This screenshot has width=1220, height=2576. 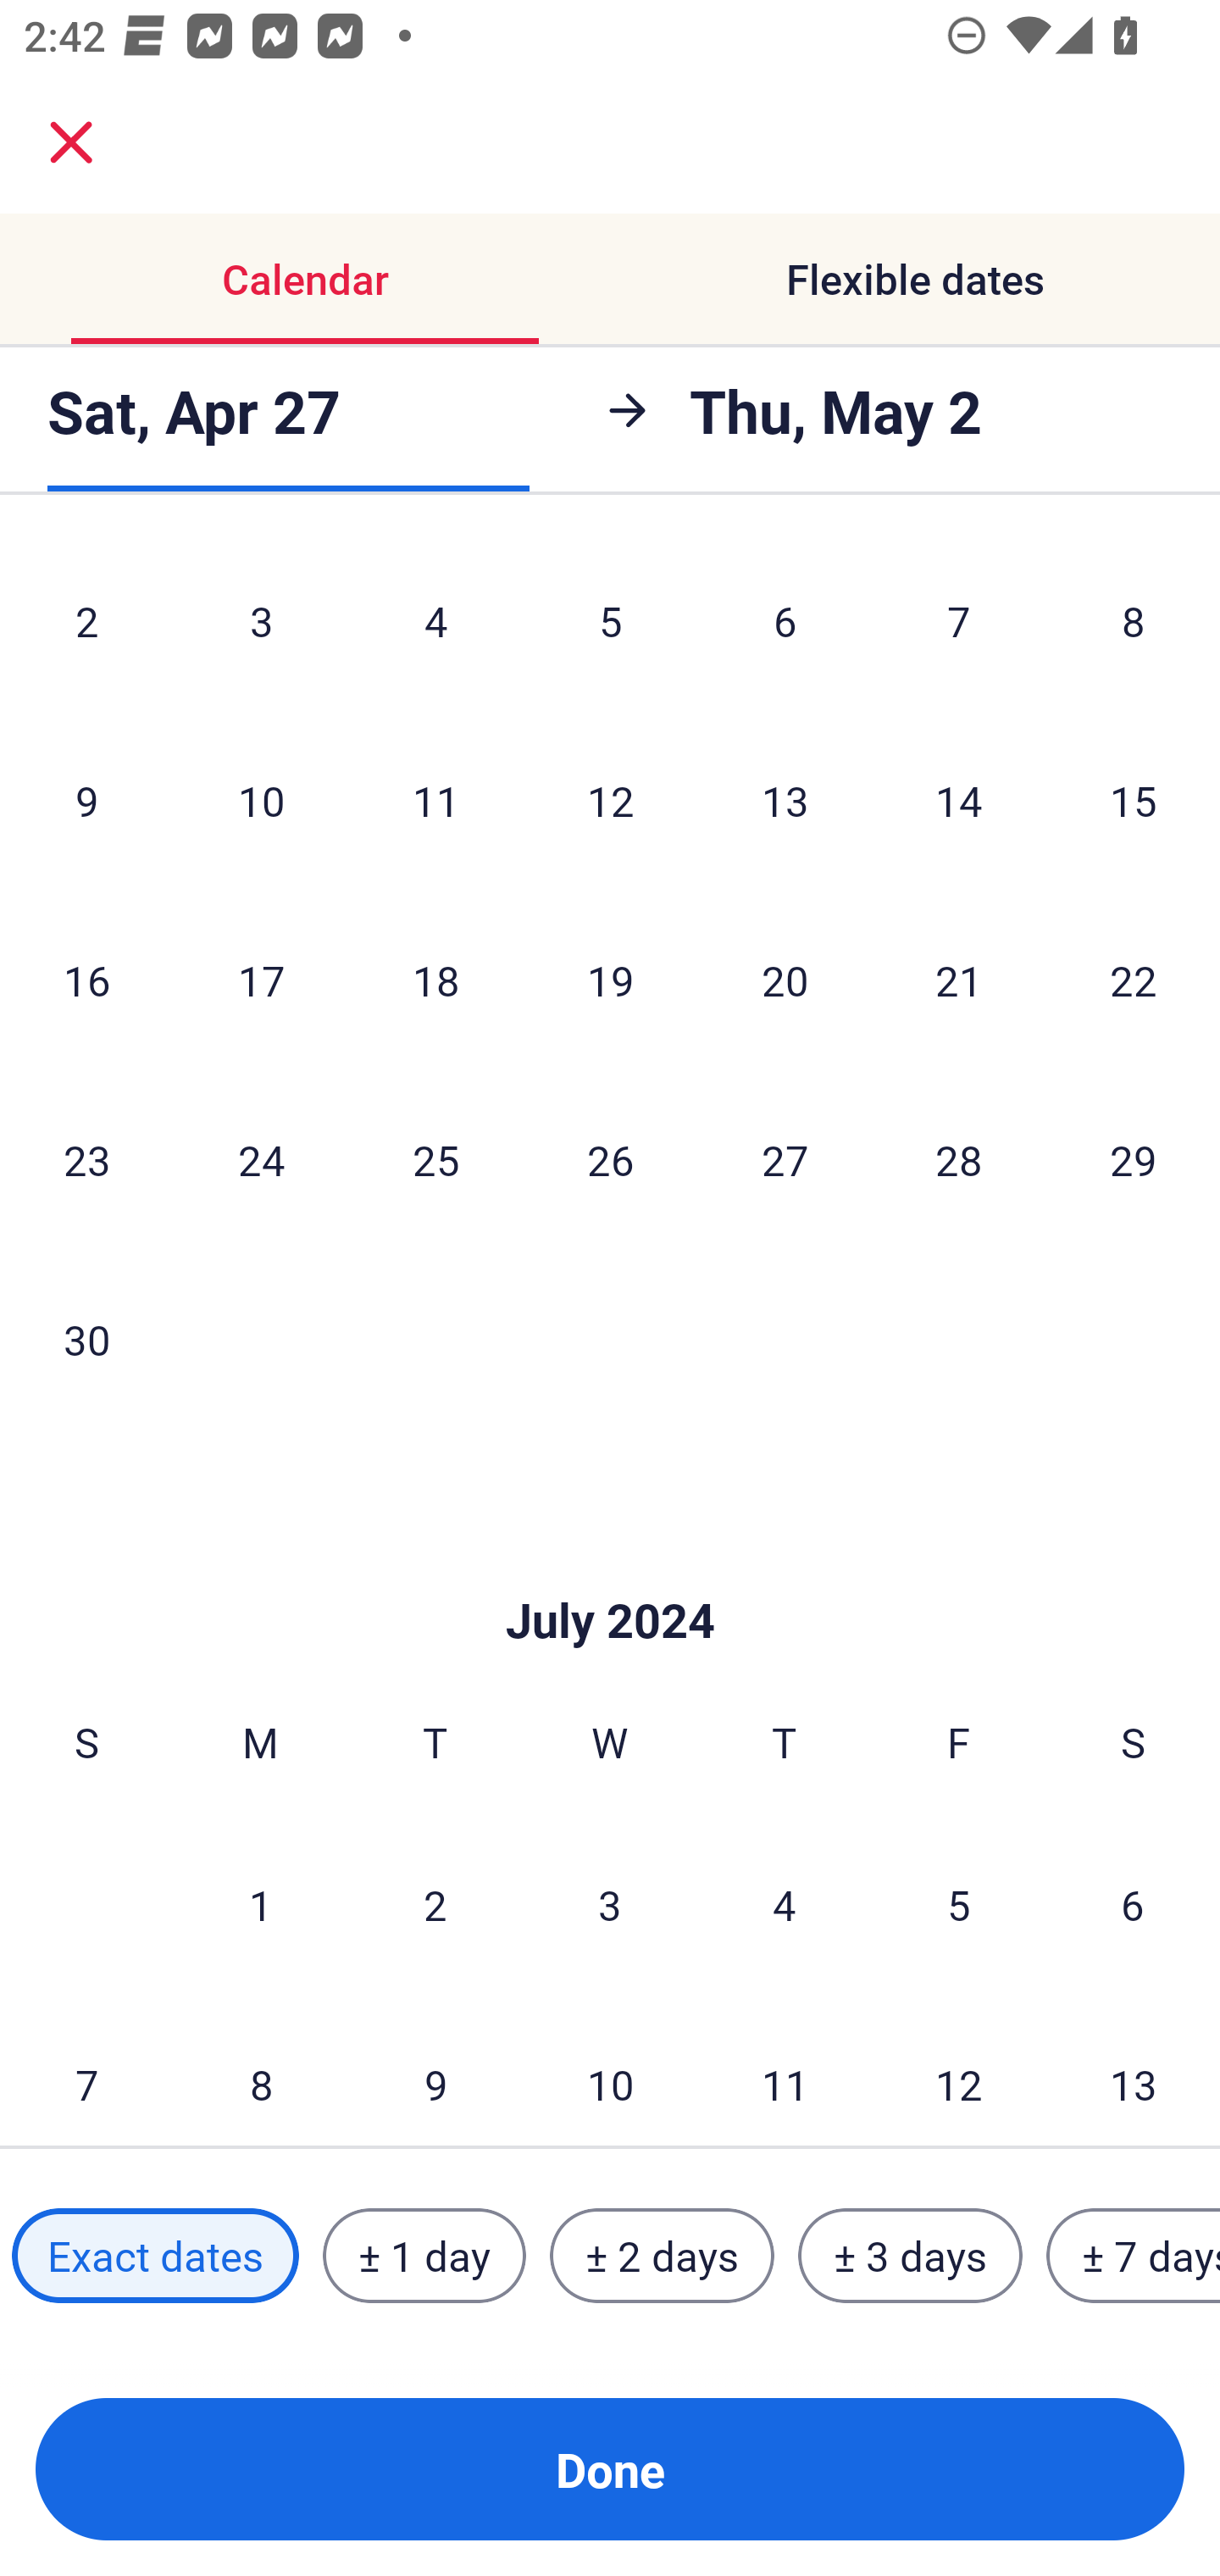 What do you see at coordinates (1134, 625) in the screenshot?
I see `8 Saturday, June 8, 2024` at bounding box center [1134, 625].